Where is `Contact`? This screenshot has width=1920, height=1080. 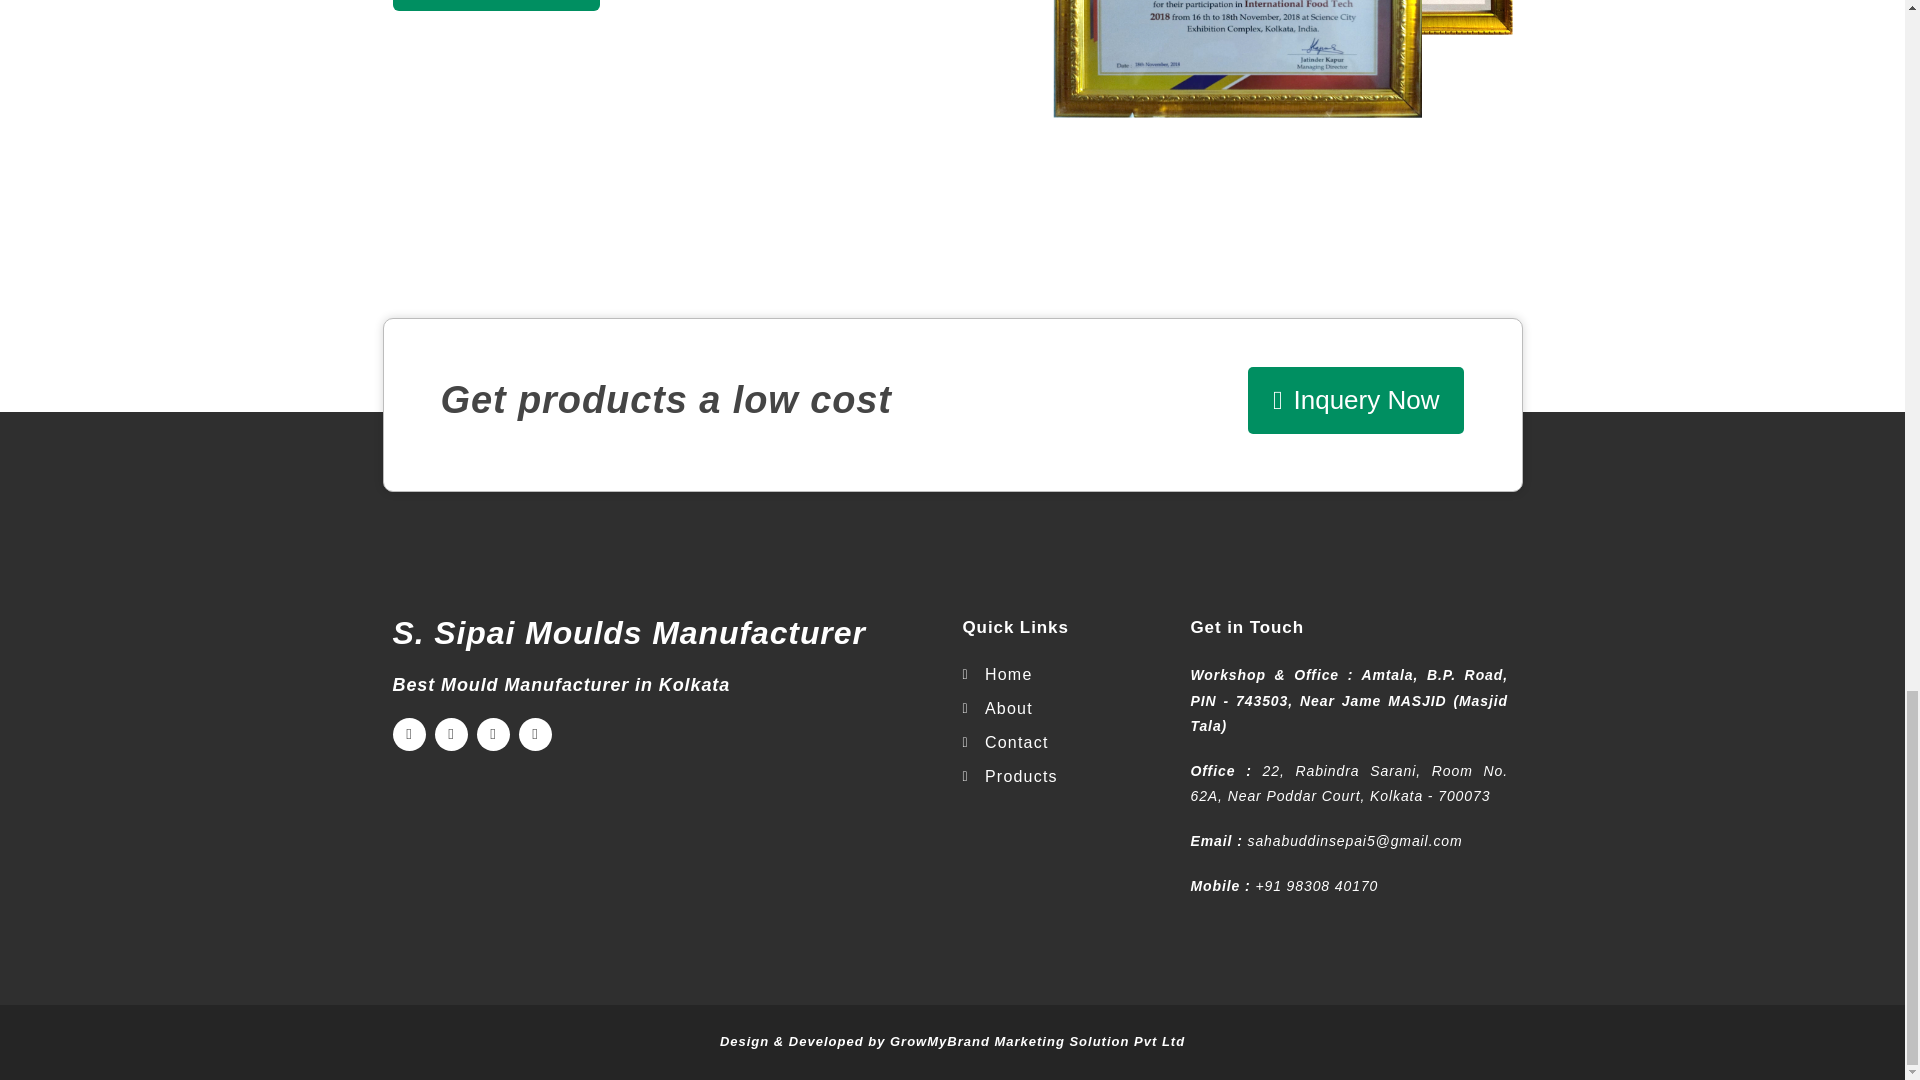 Contact is located at coordinates (1013, 742).